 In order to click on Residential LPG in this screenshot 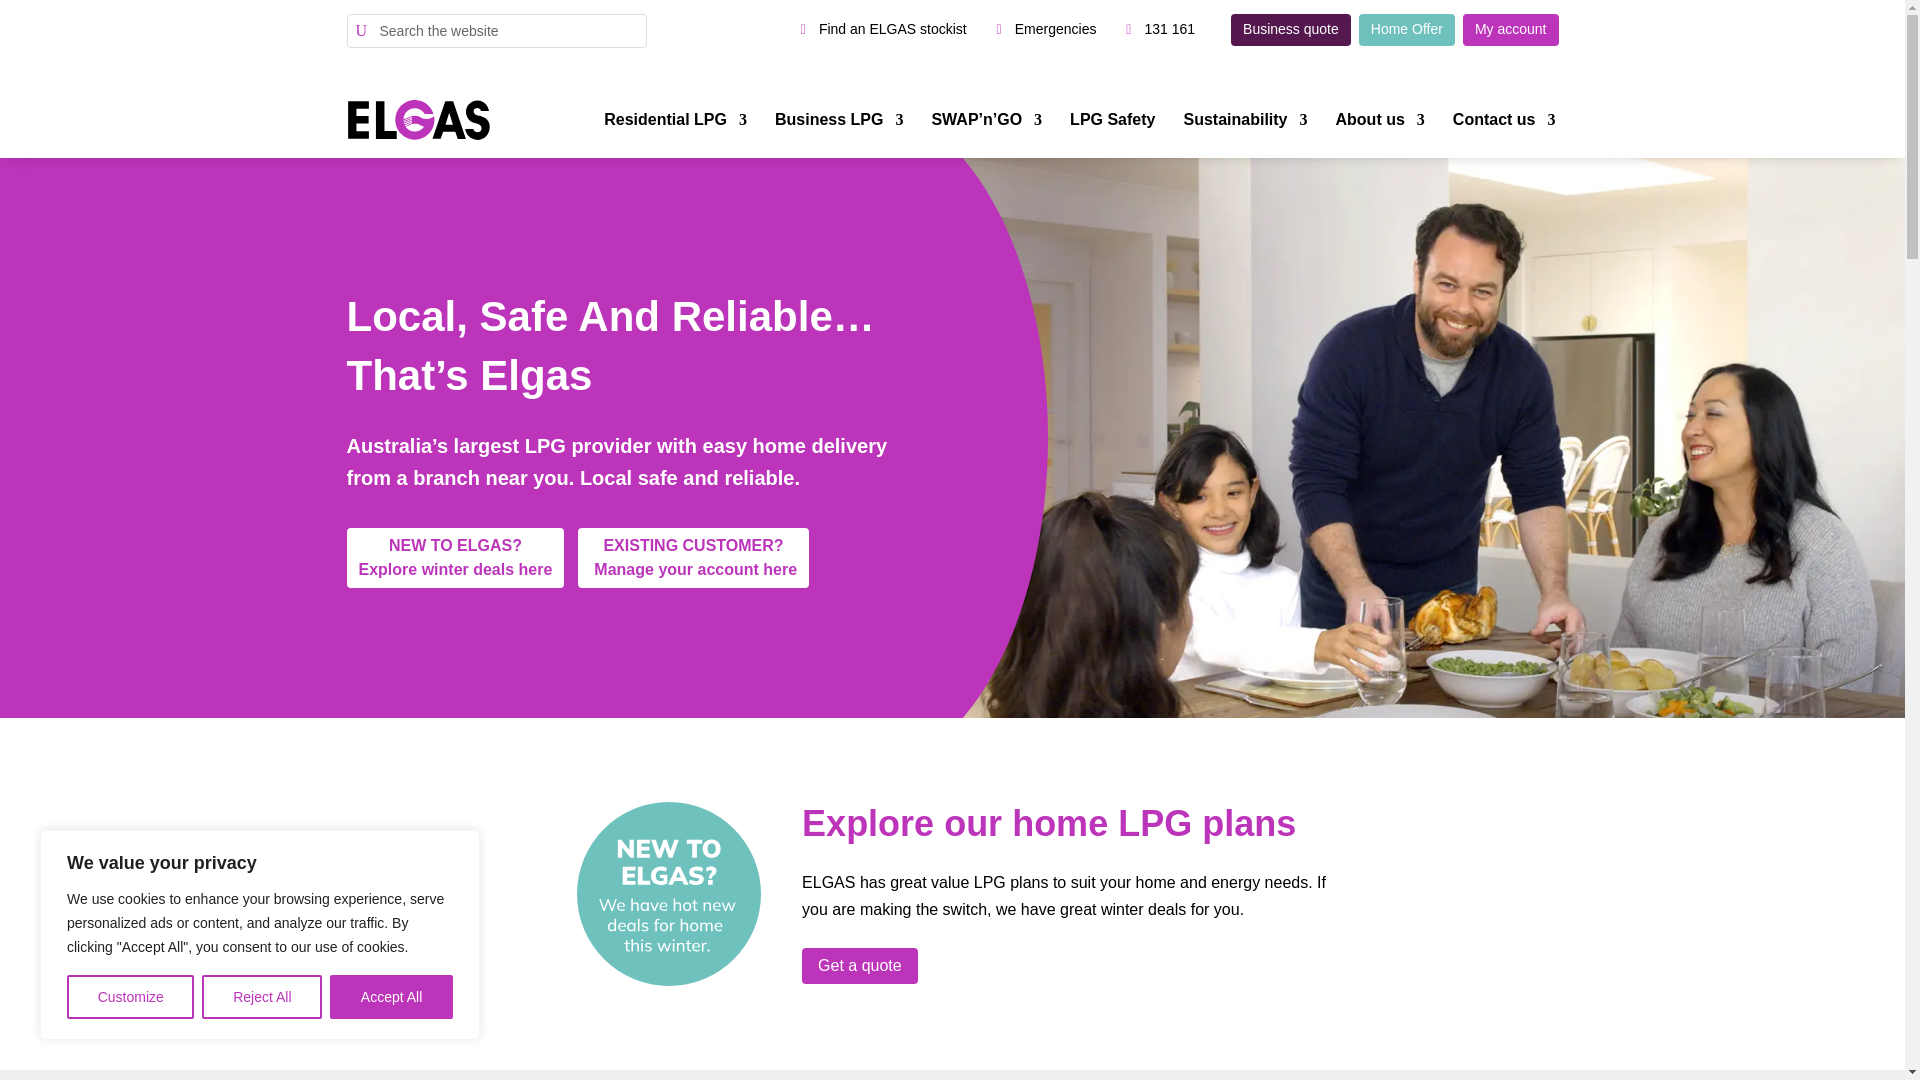, I will do `click(675, 120)`.